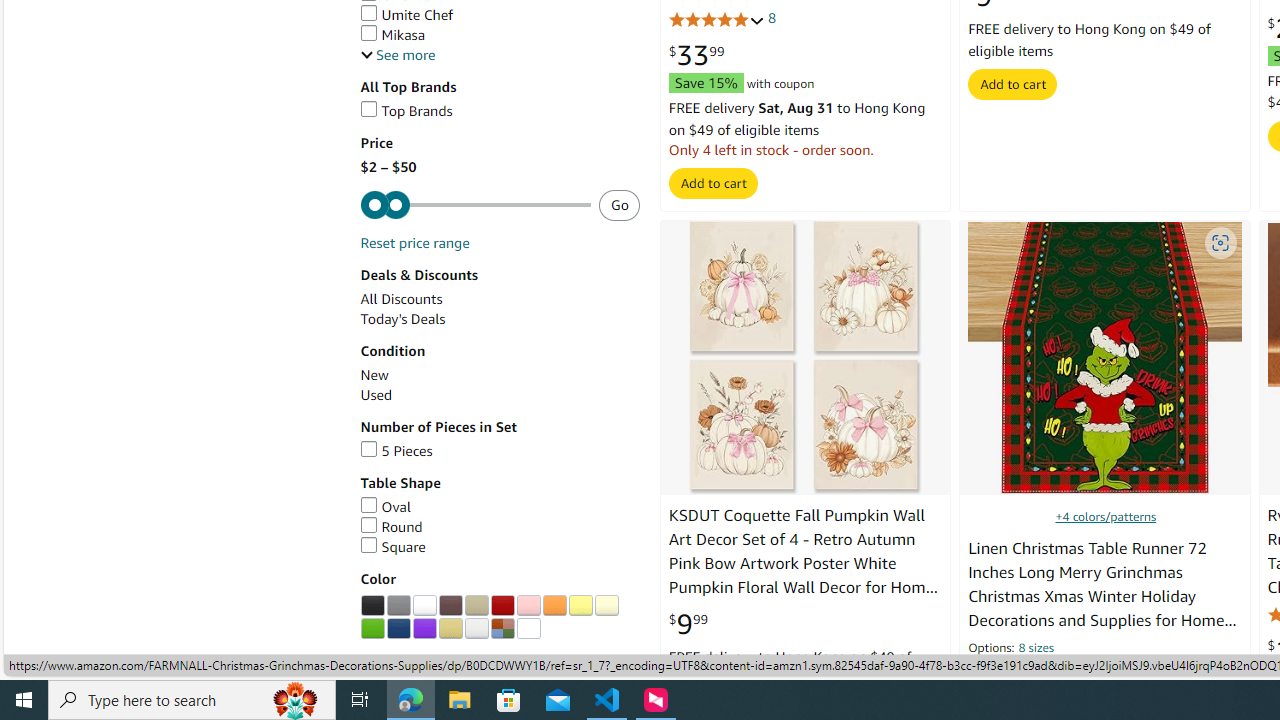  I want to click on All Discounts, so click(400, 299).